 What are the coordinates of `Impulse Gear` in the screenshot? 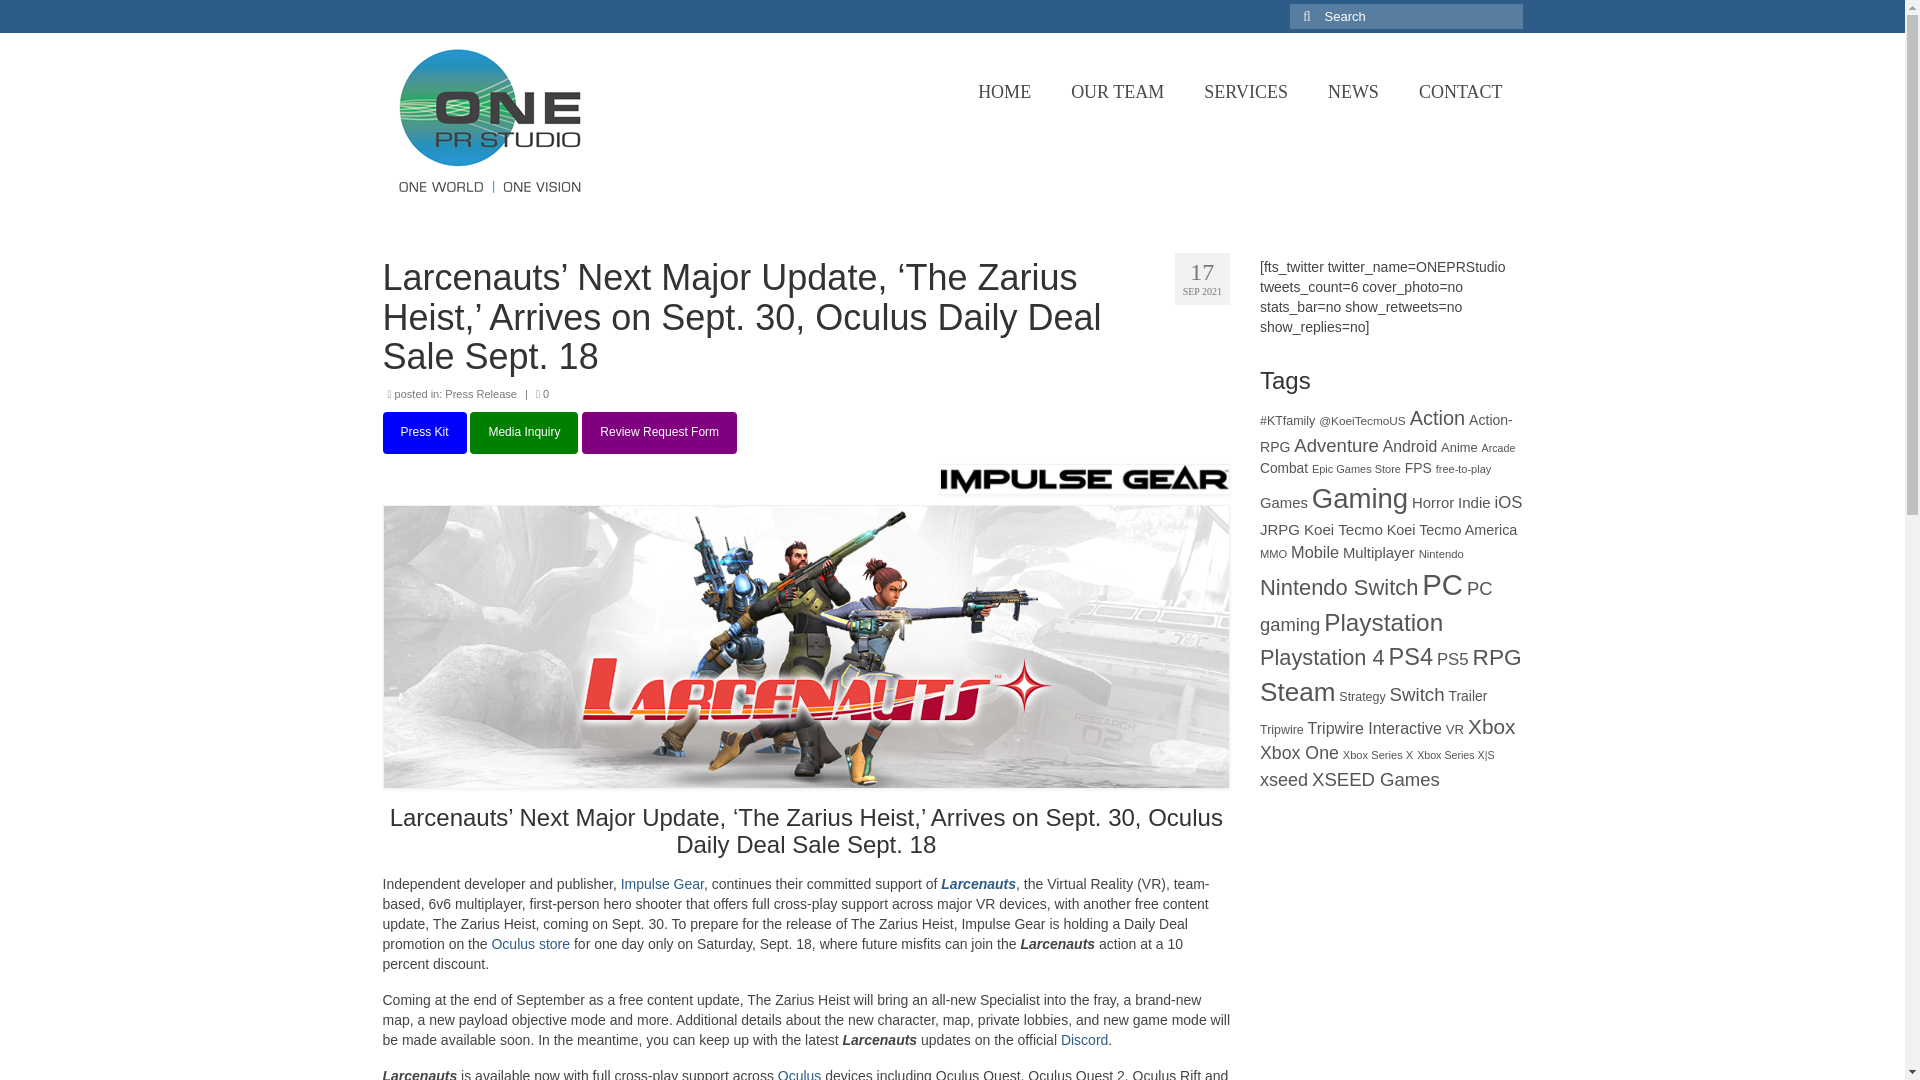 It's located at (662, 884).